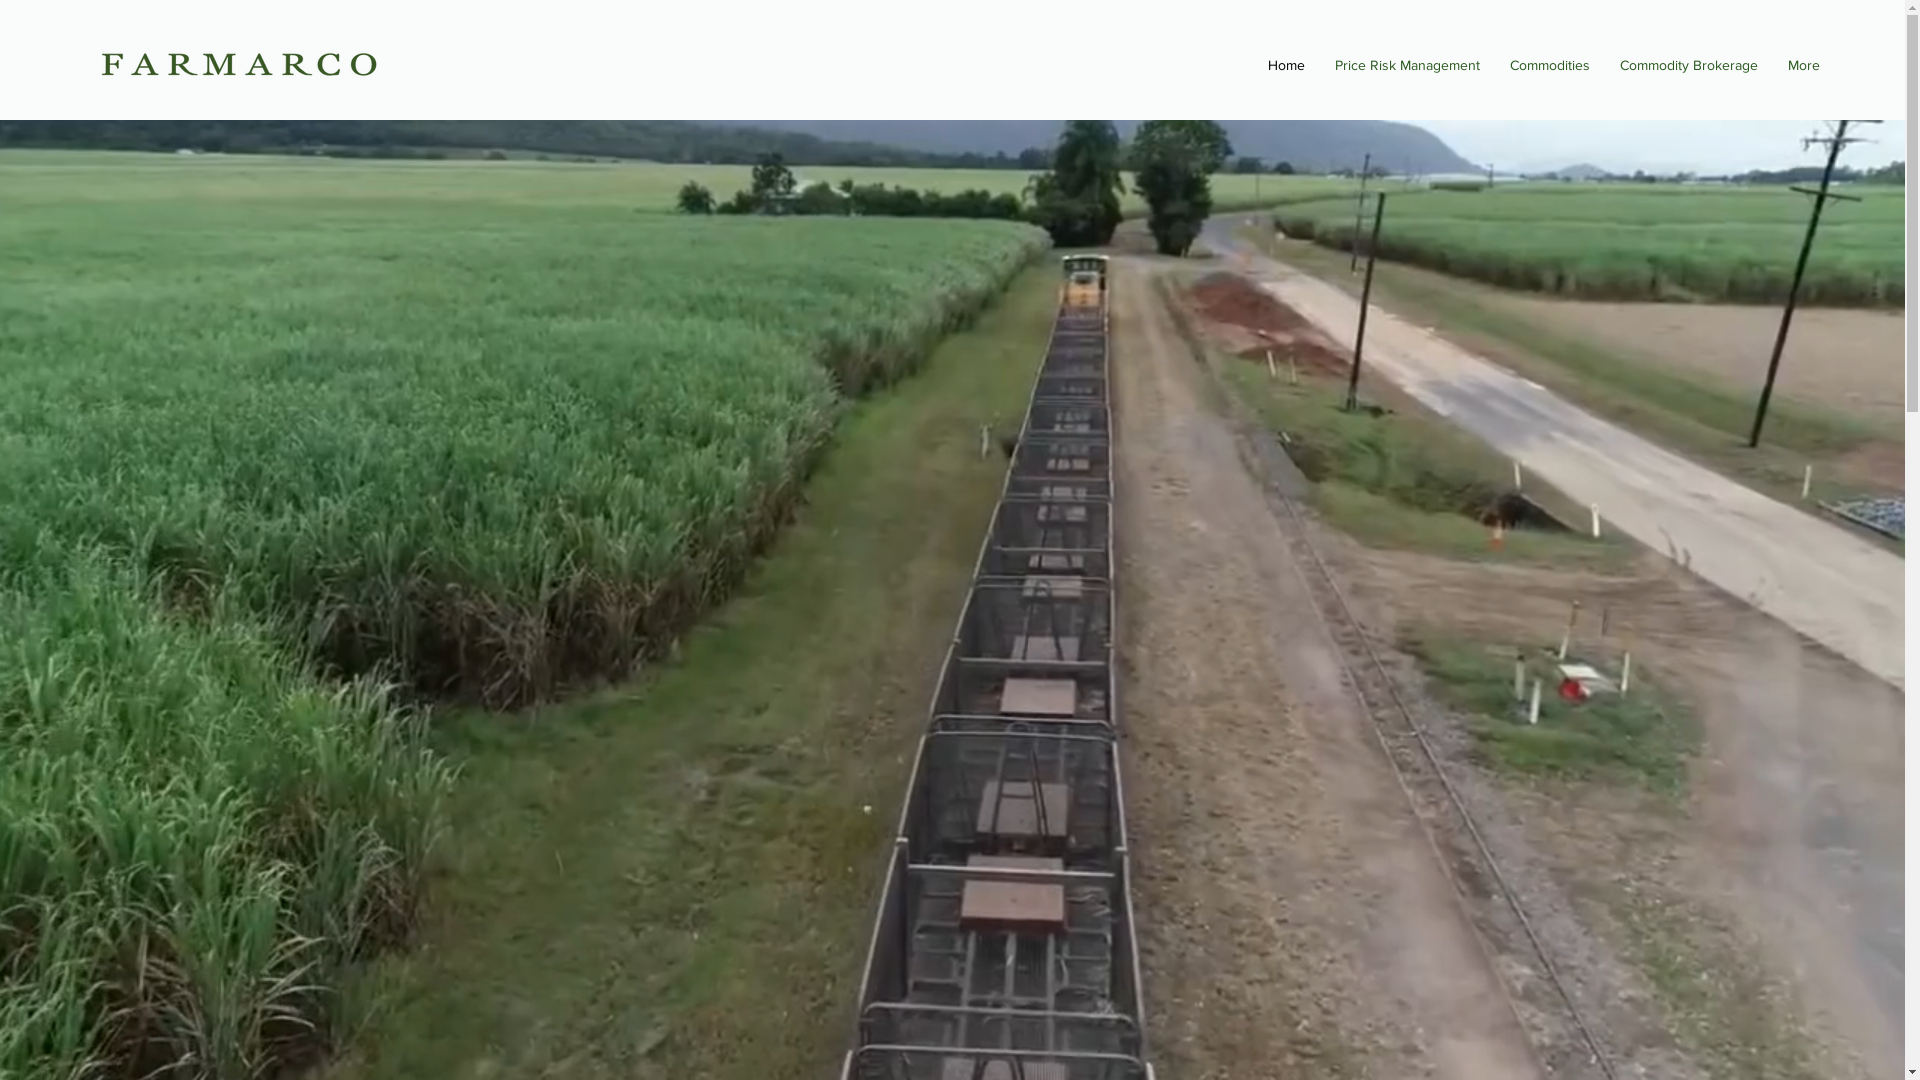 Image resolution: width=1920 pixels, height=1080 pixels. I want to click on Commodity Brokerage, so click(1689, 65).